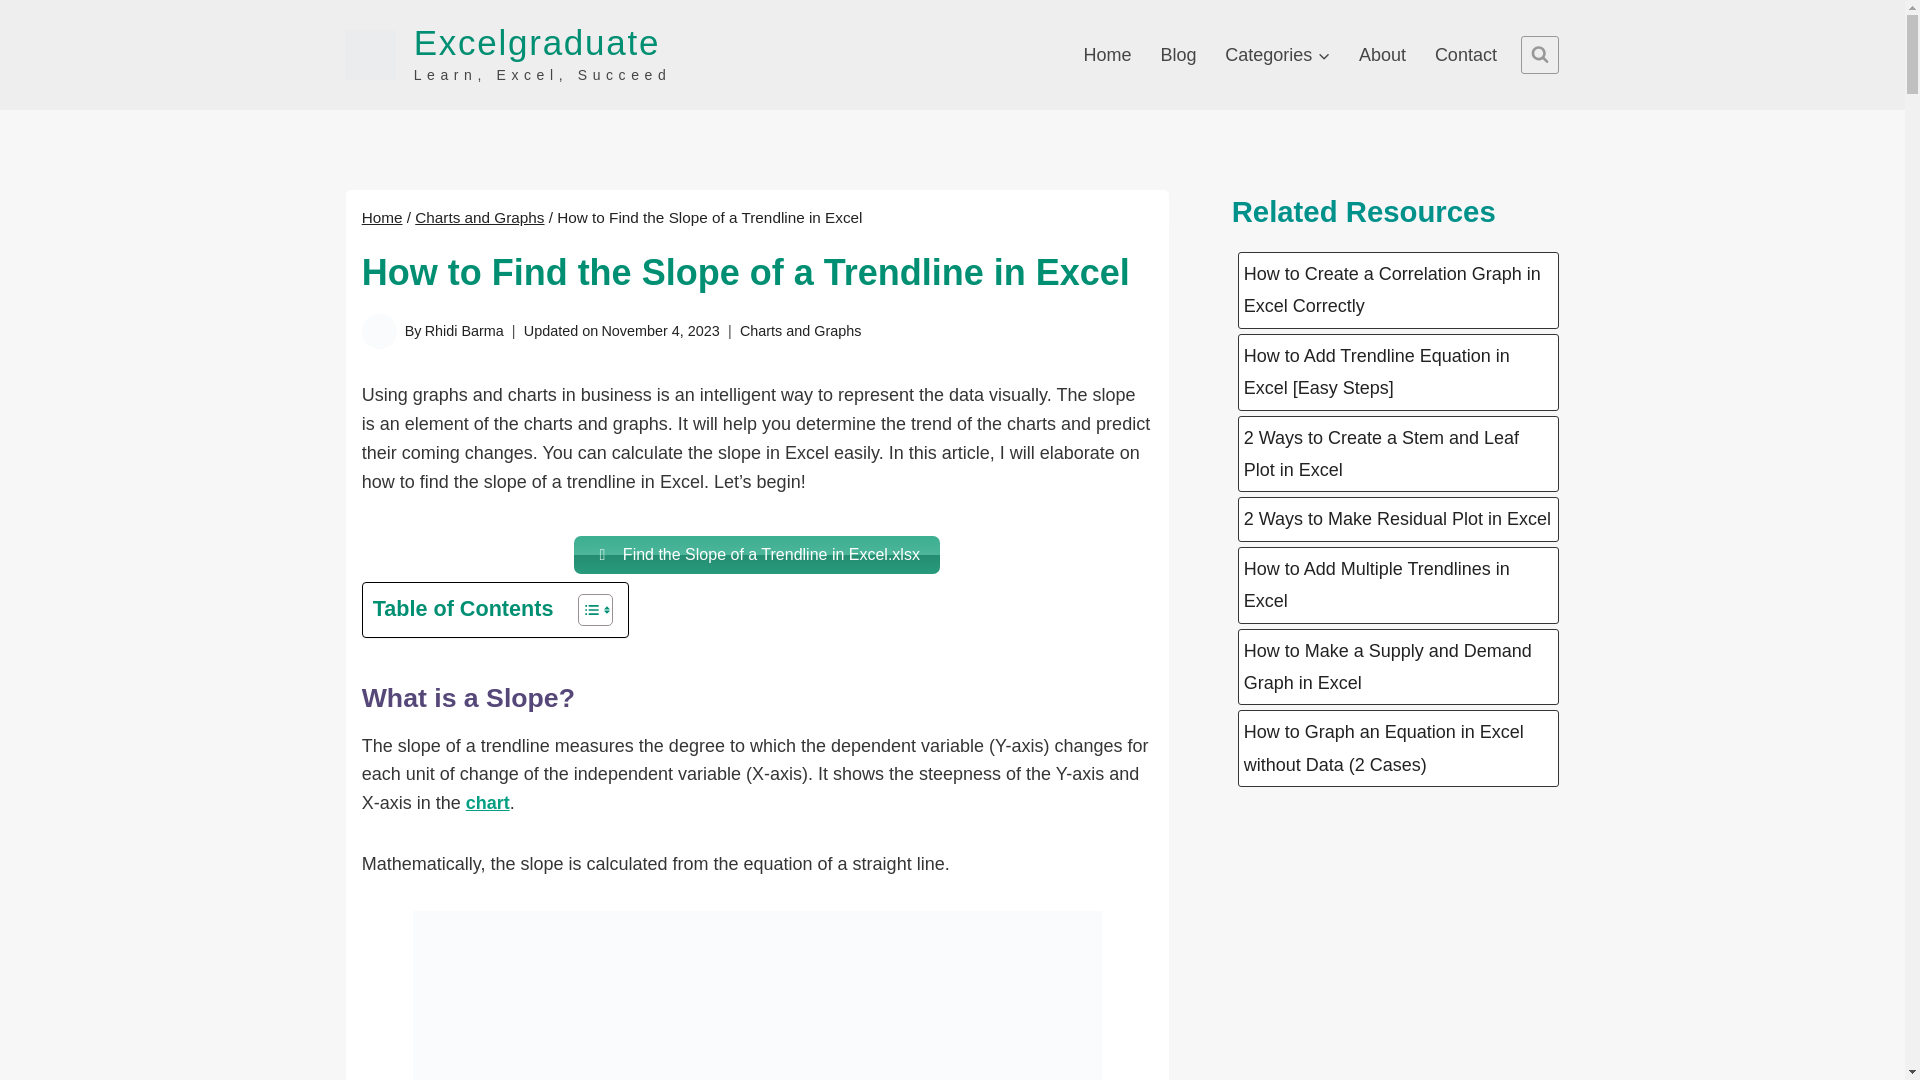  Describe the element at coordinates (508, 54) in the screenshot. I see `Home` at that location.